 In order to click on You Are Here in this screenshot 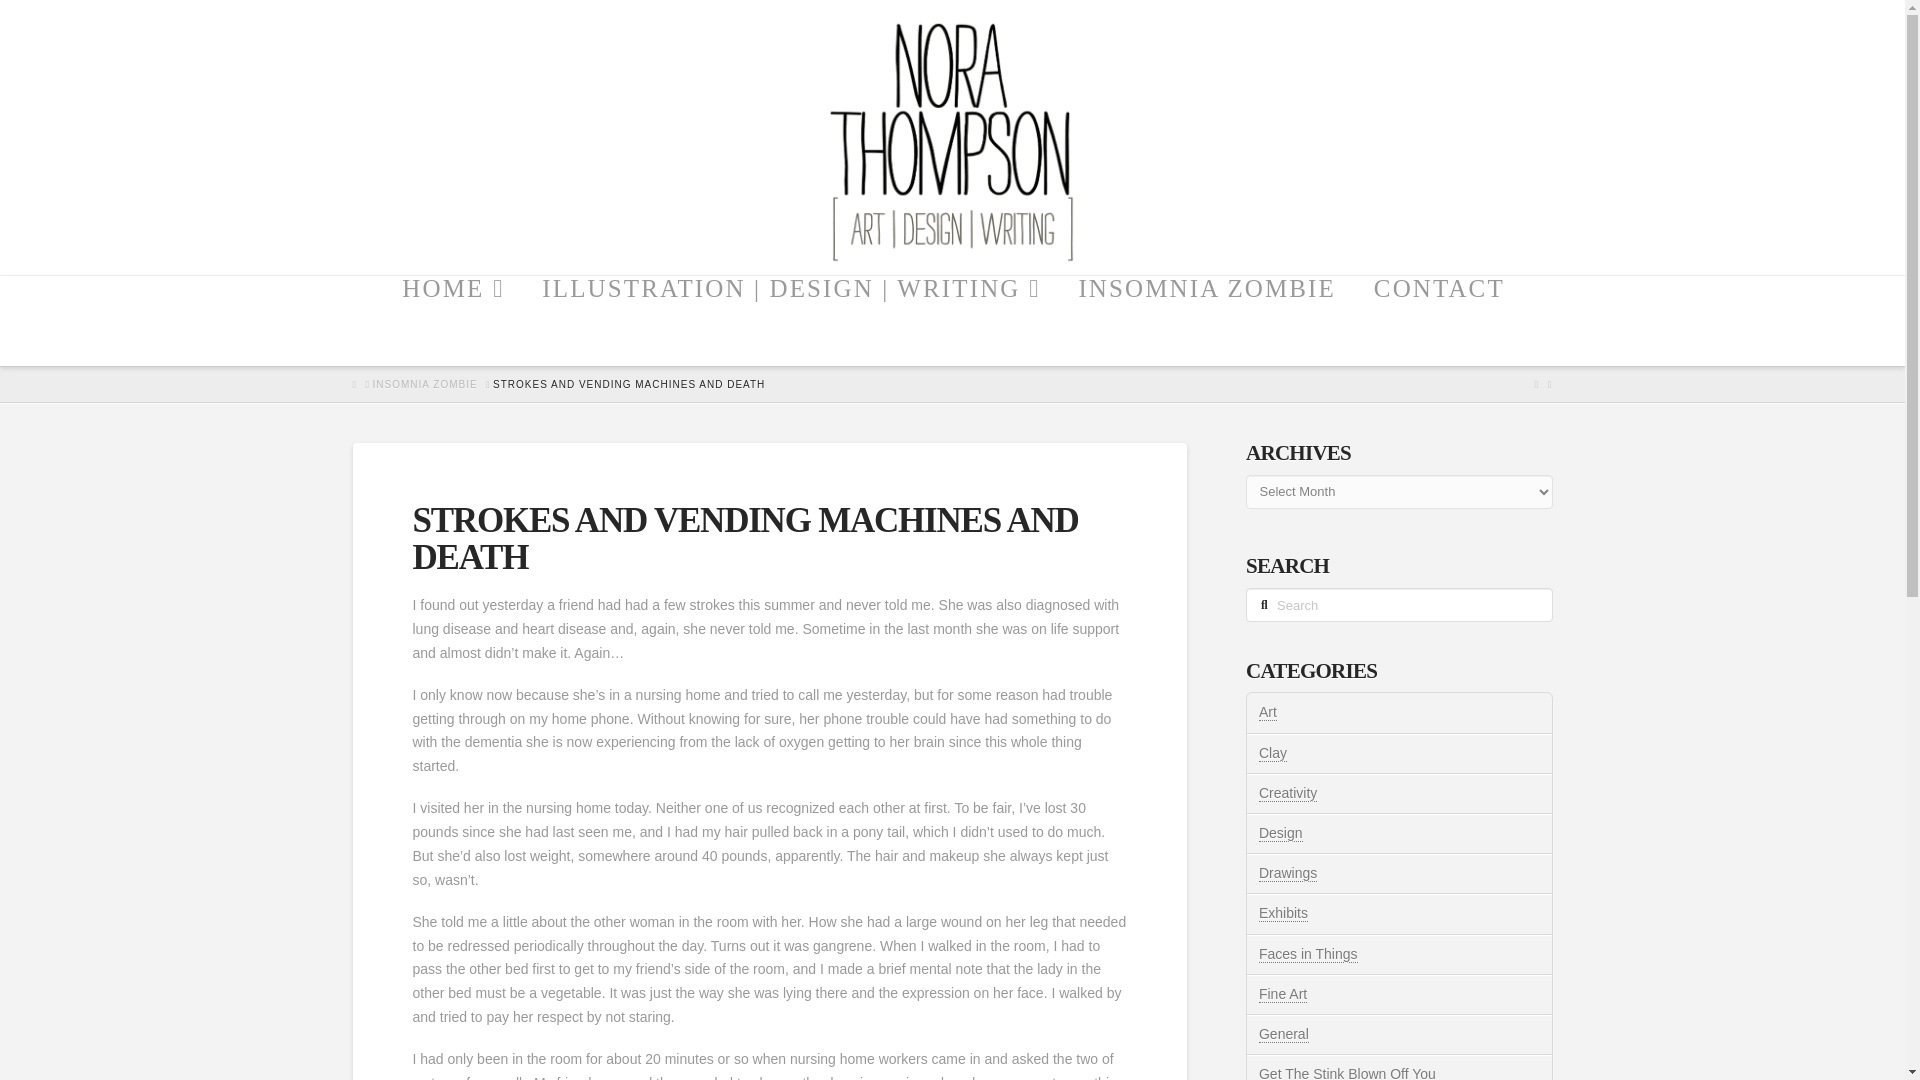, I will do `click(628, 385)`.